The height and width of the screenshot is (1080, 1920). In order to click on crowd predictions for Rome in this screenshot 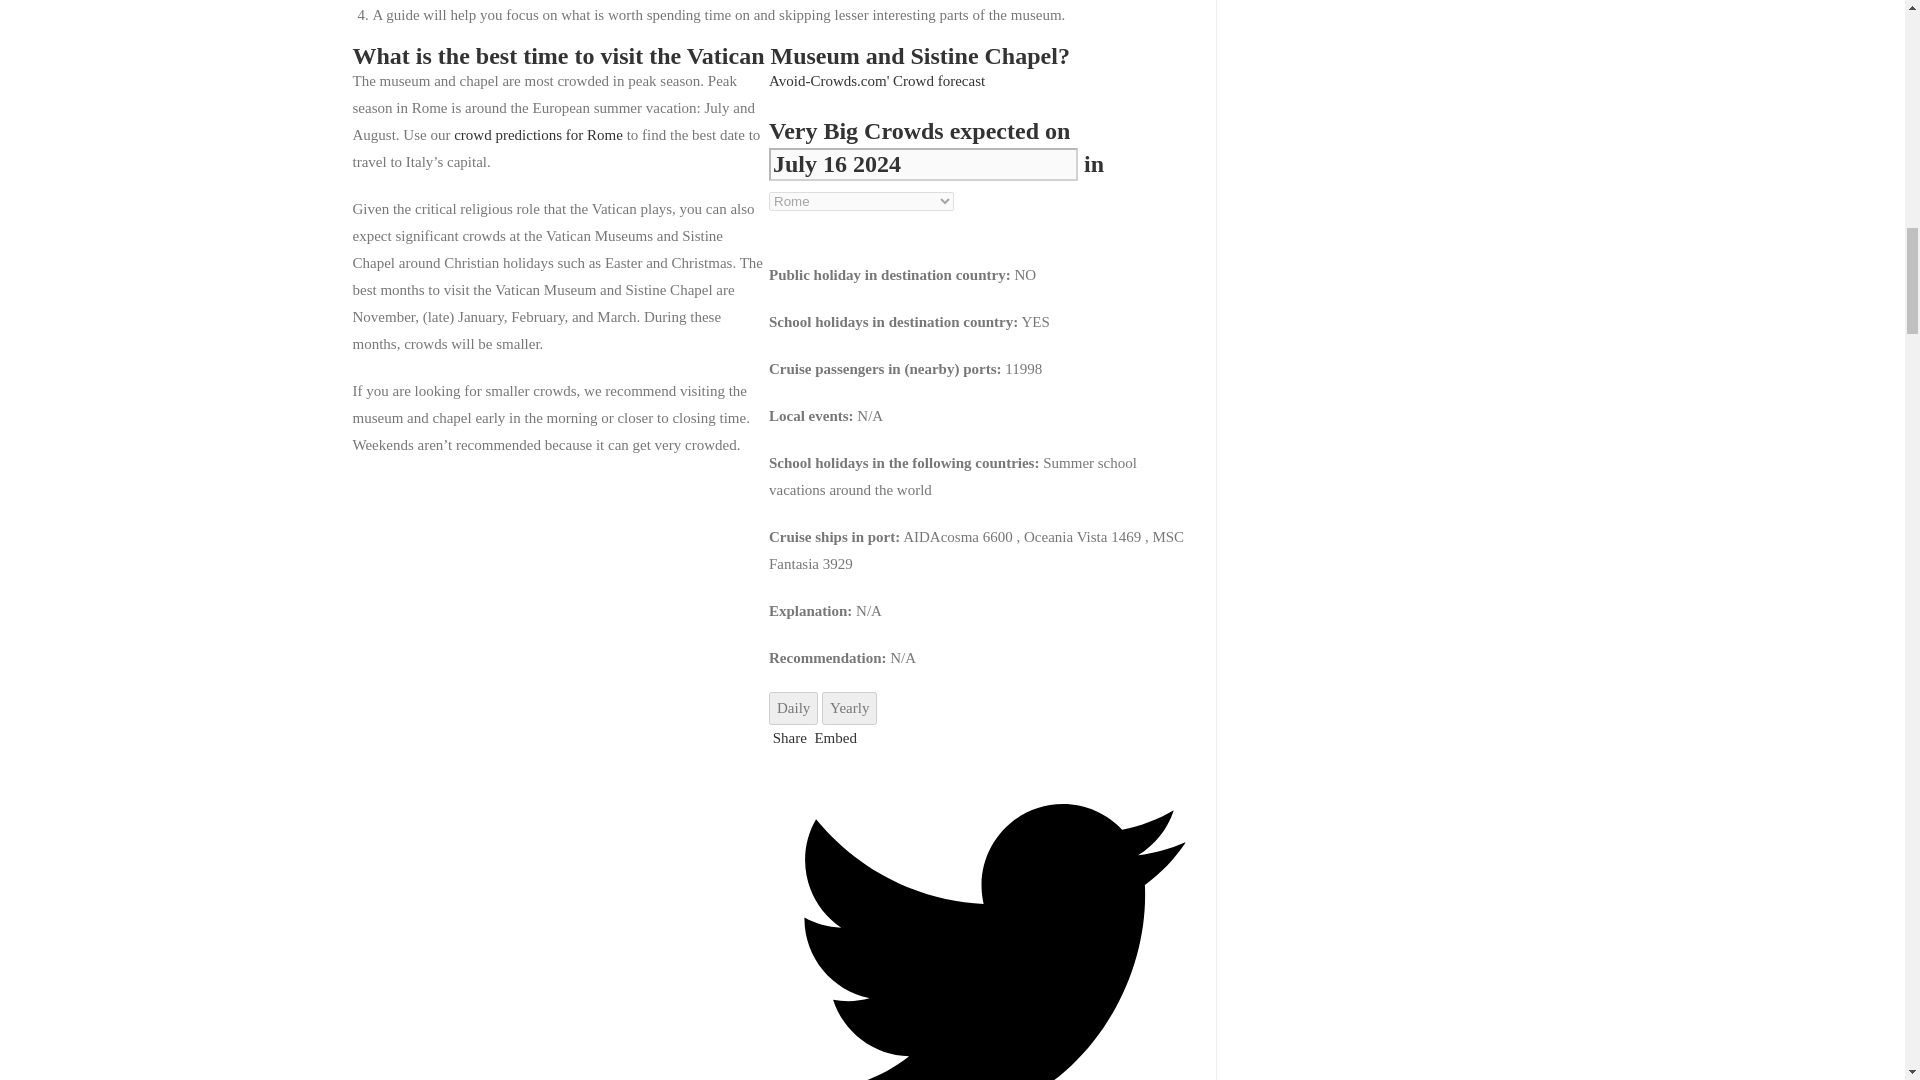, I will do `click(538, 134)`.